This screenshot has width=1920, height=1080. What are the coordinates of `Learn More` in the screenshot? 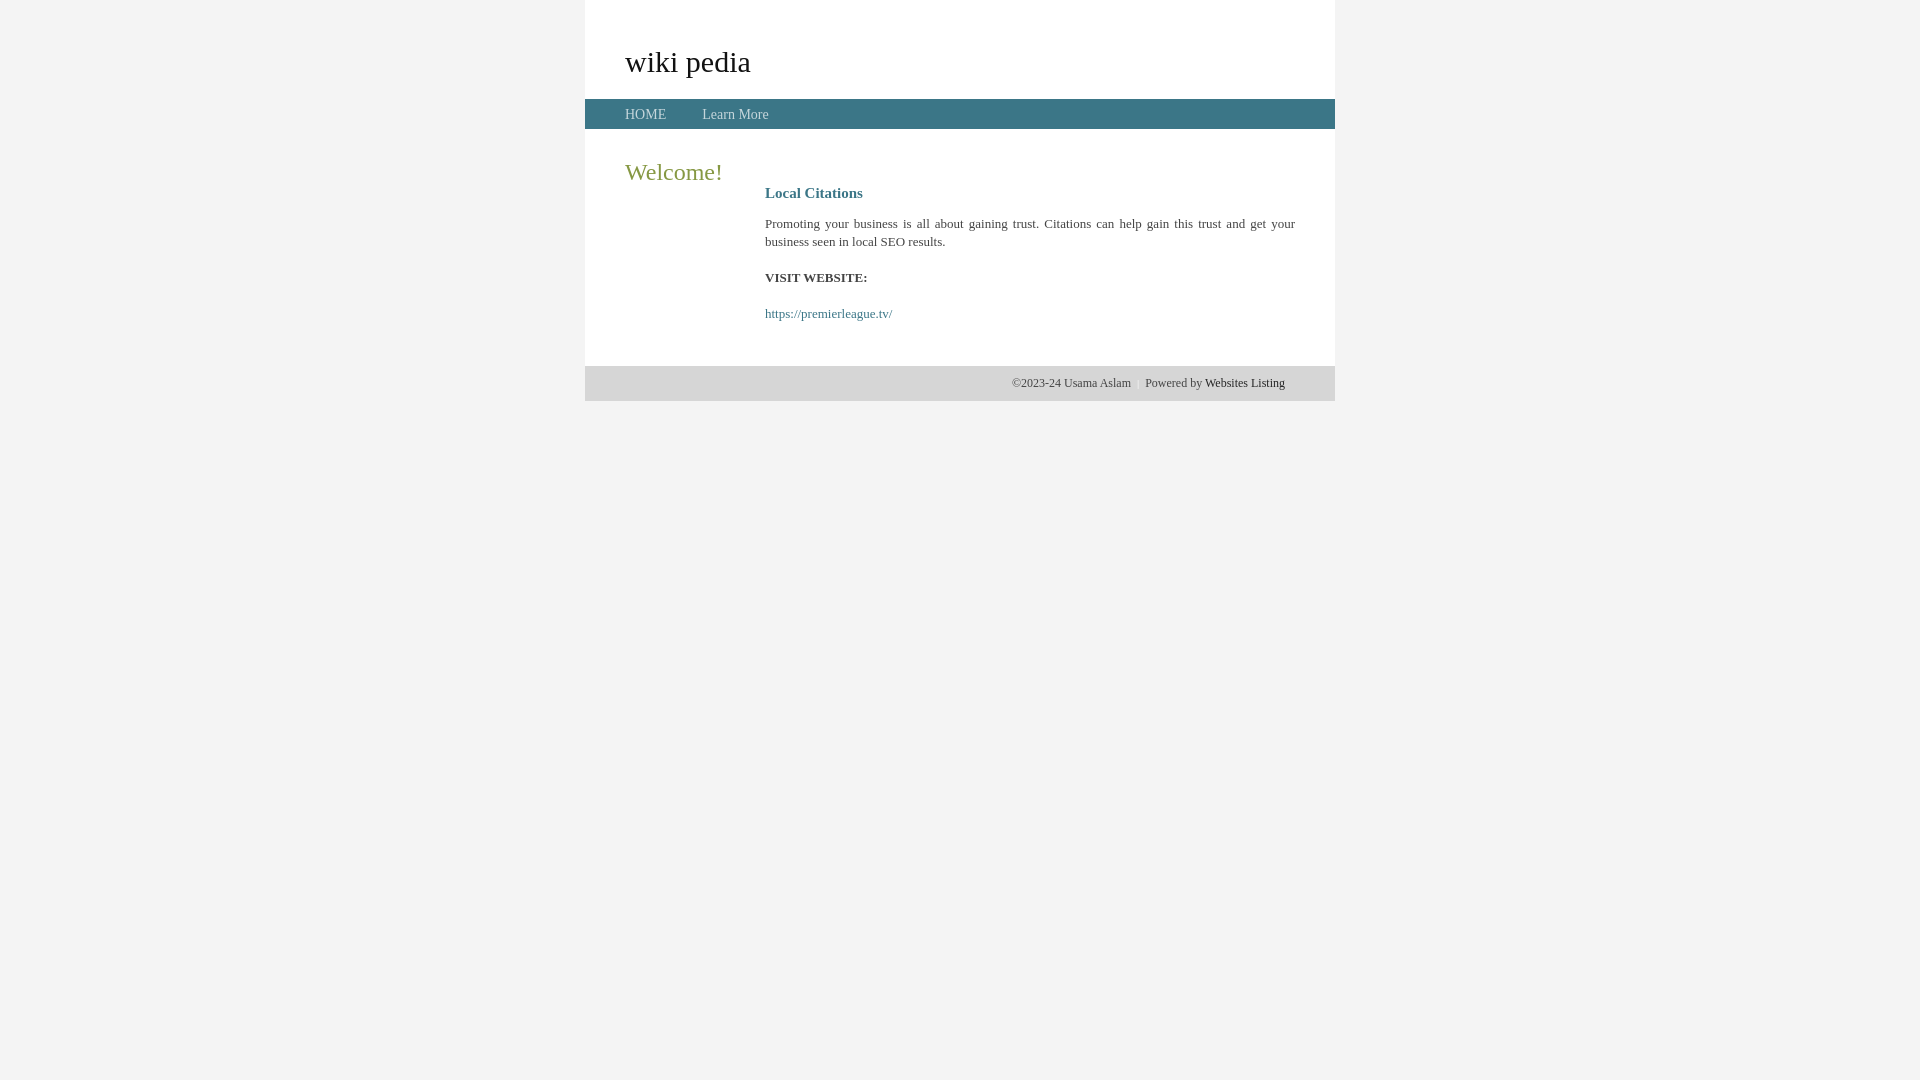 It's located at (735, 114).